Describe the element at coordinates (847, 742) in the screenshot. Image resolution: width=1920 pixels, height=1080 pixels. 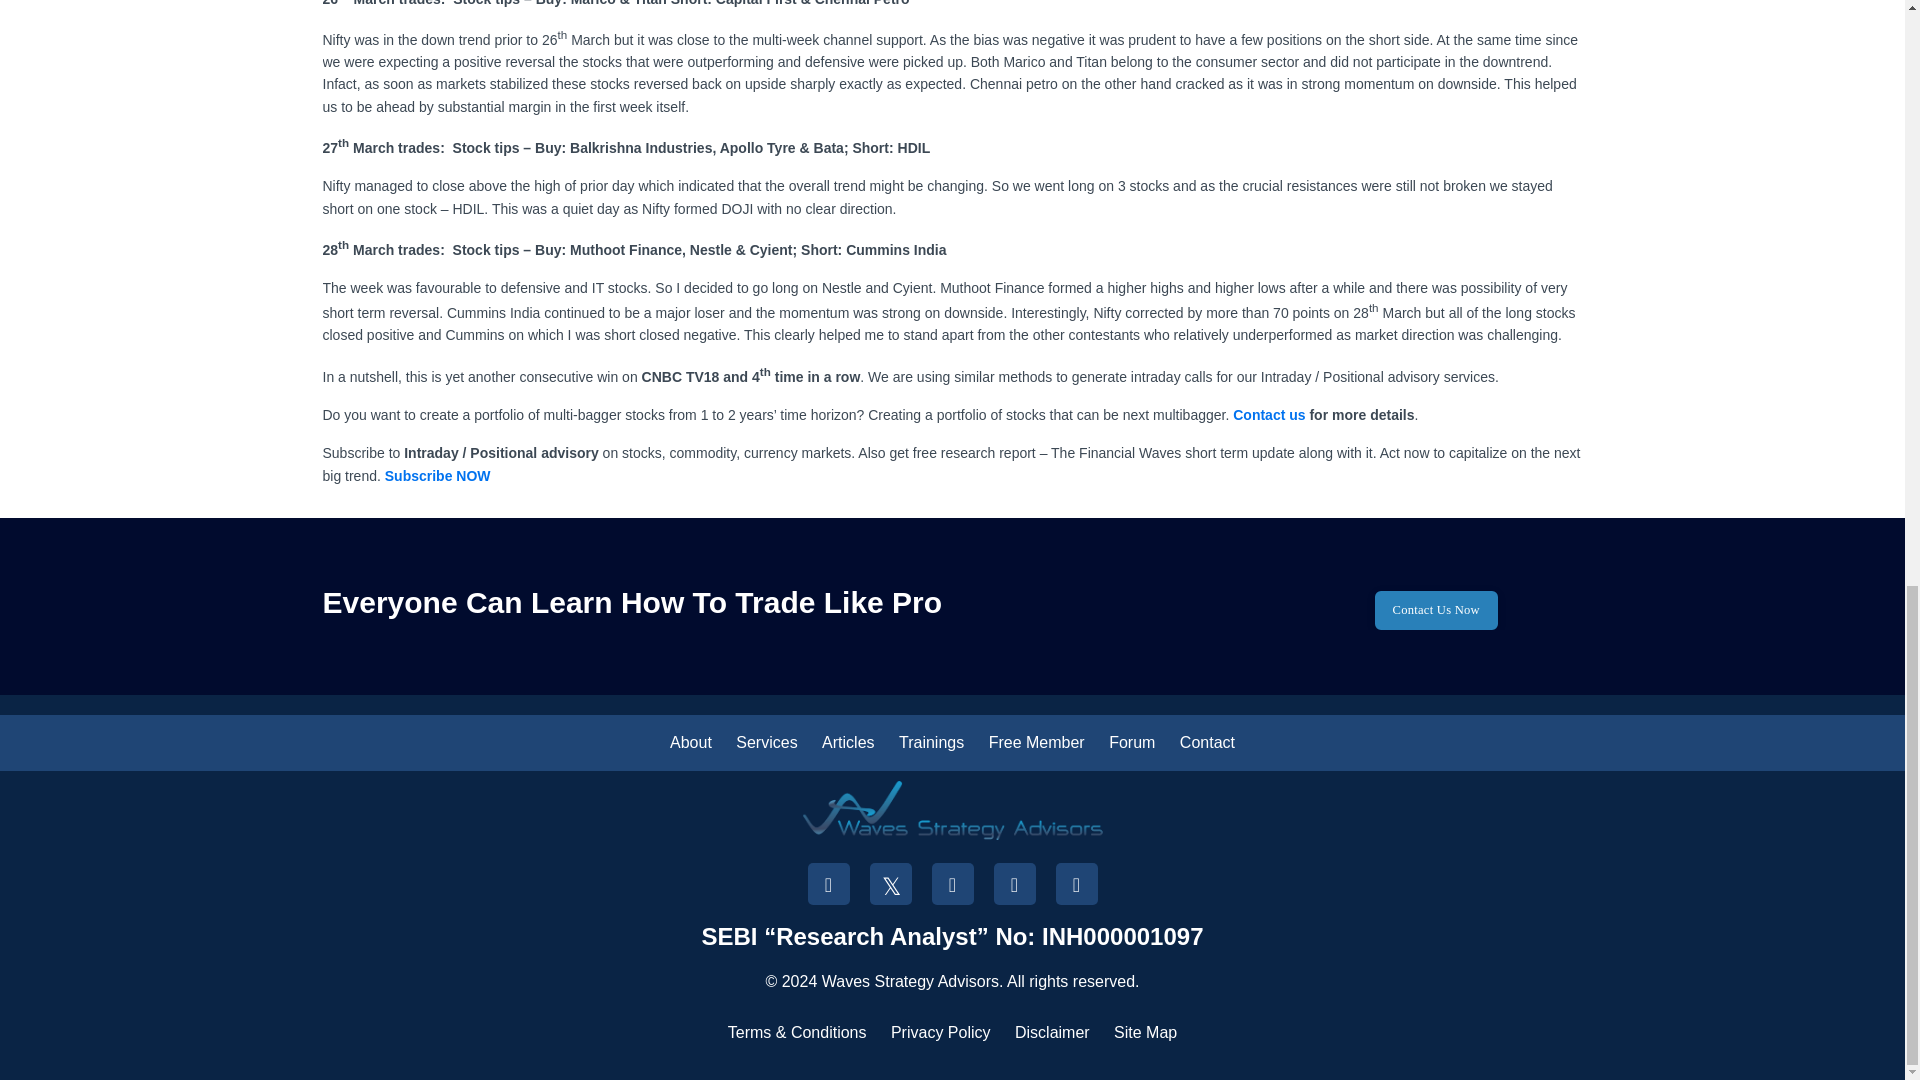
I see `Articles` at that location.